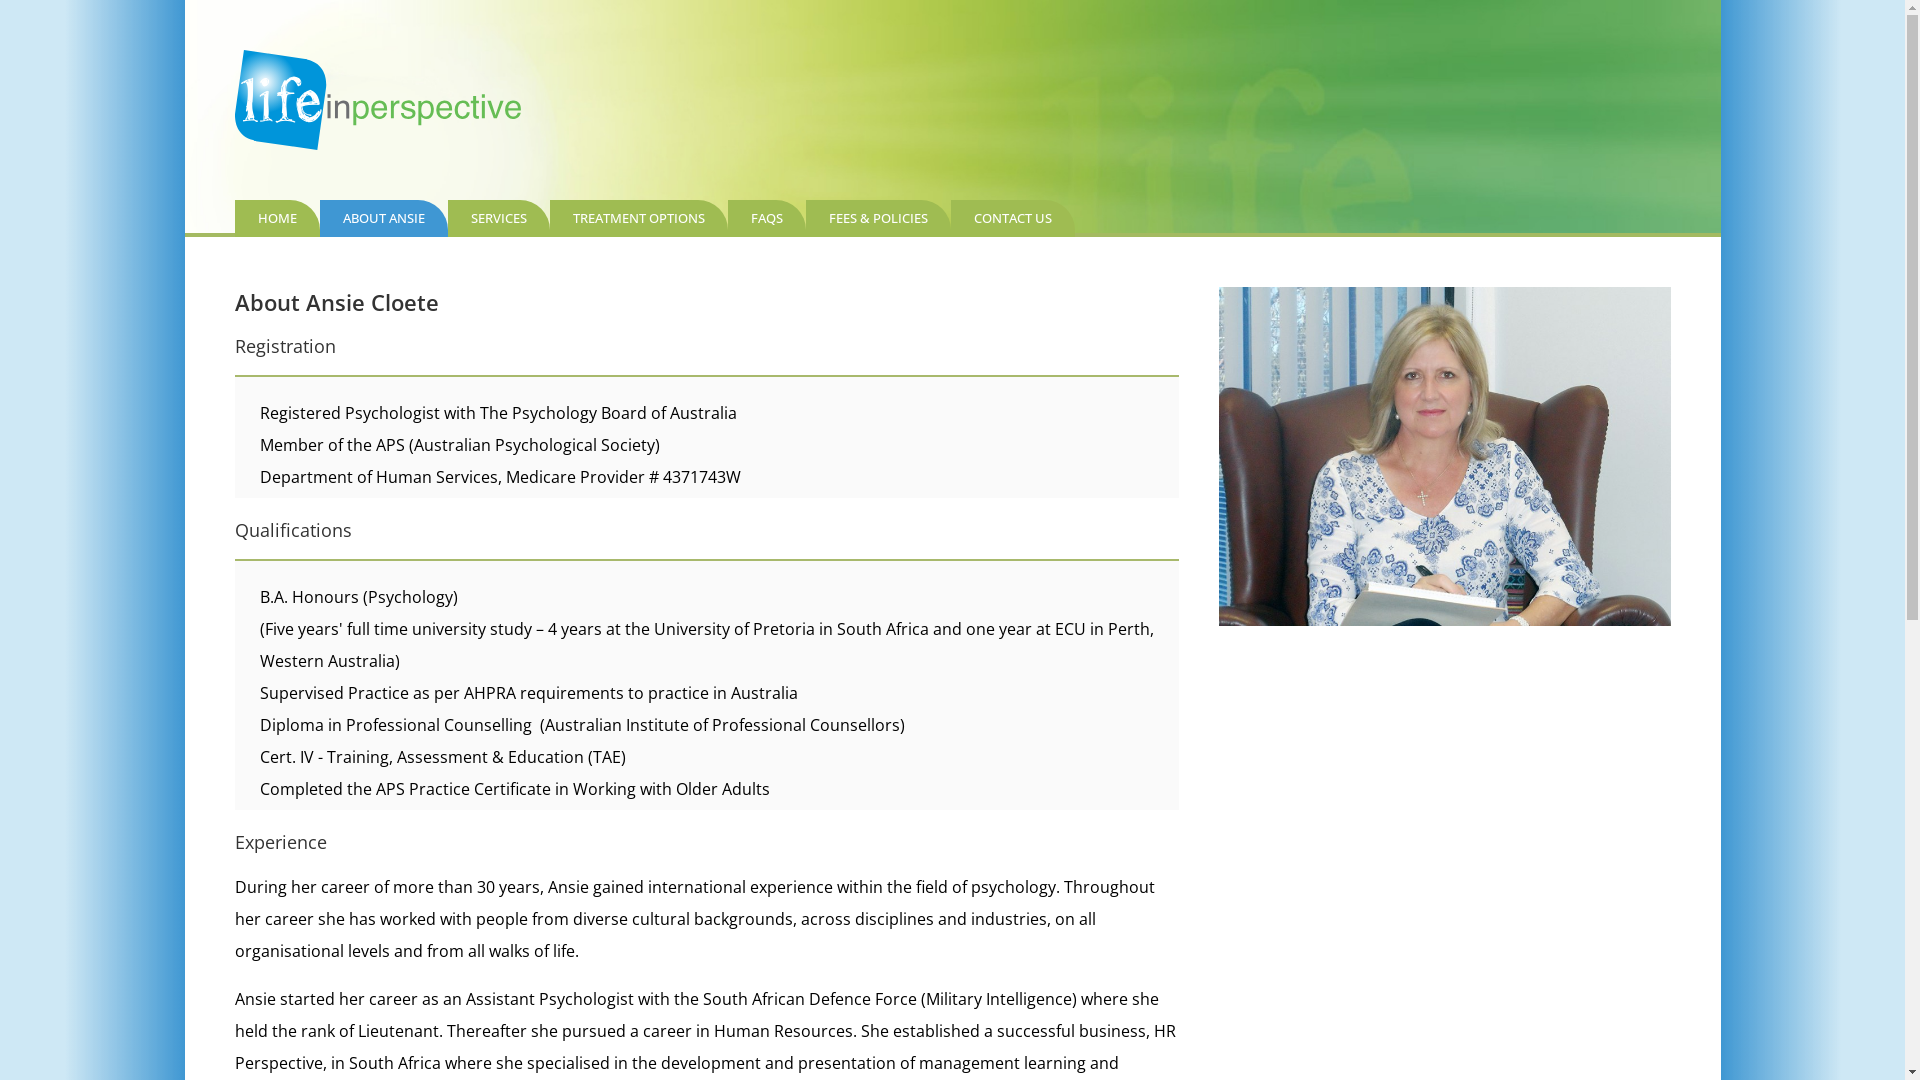 This screenshot has width=1920, height=1080. Describe the element at coordinates (639, 218) in the screenshot. I see `TREATMENT OPTIONS` at that location.